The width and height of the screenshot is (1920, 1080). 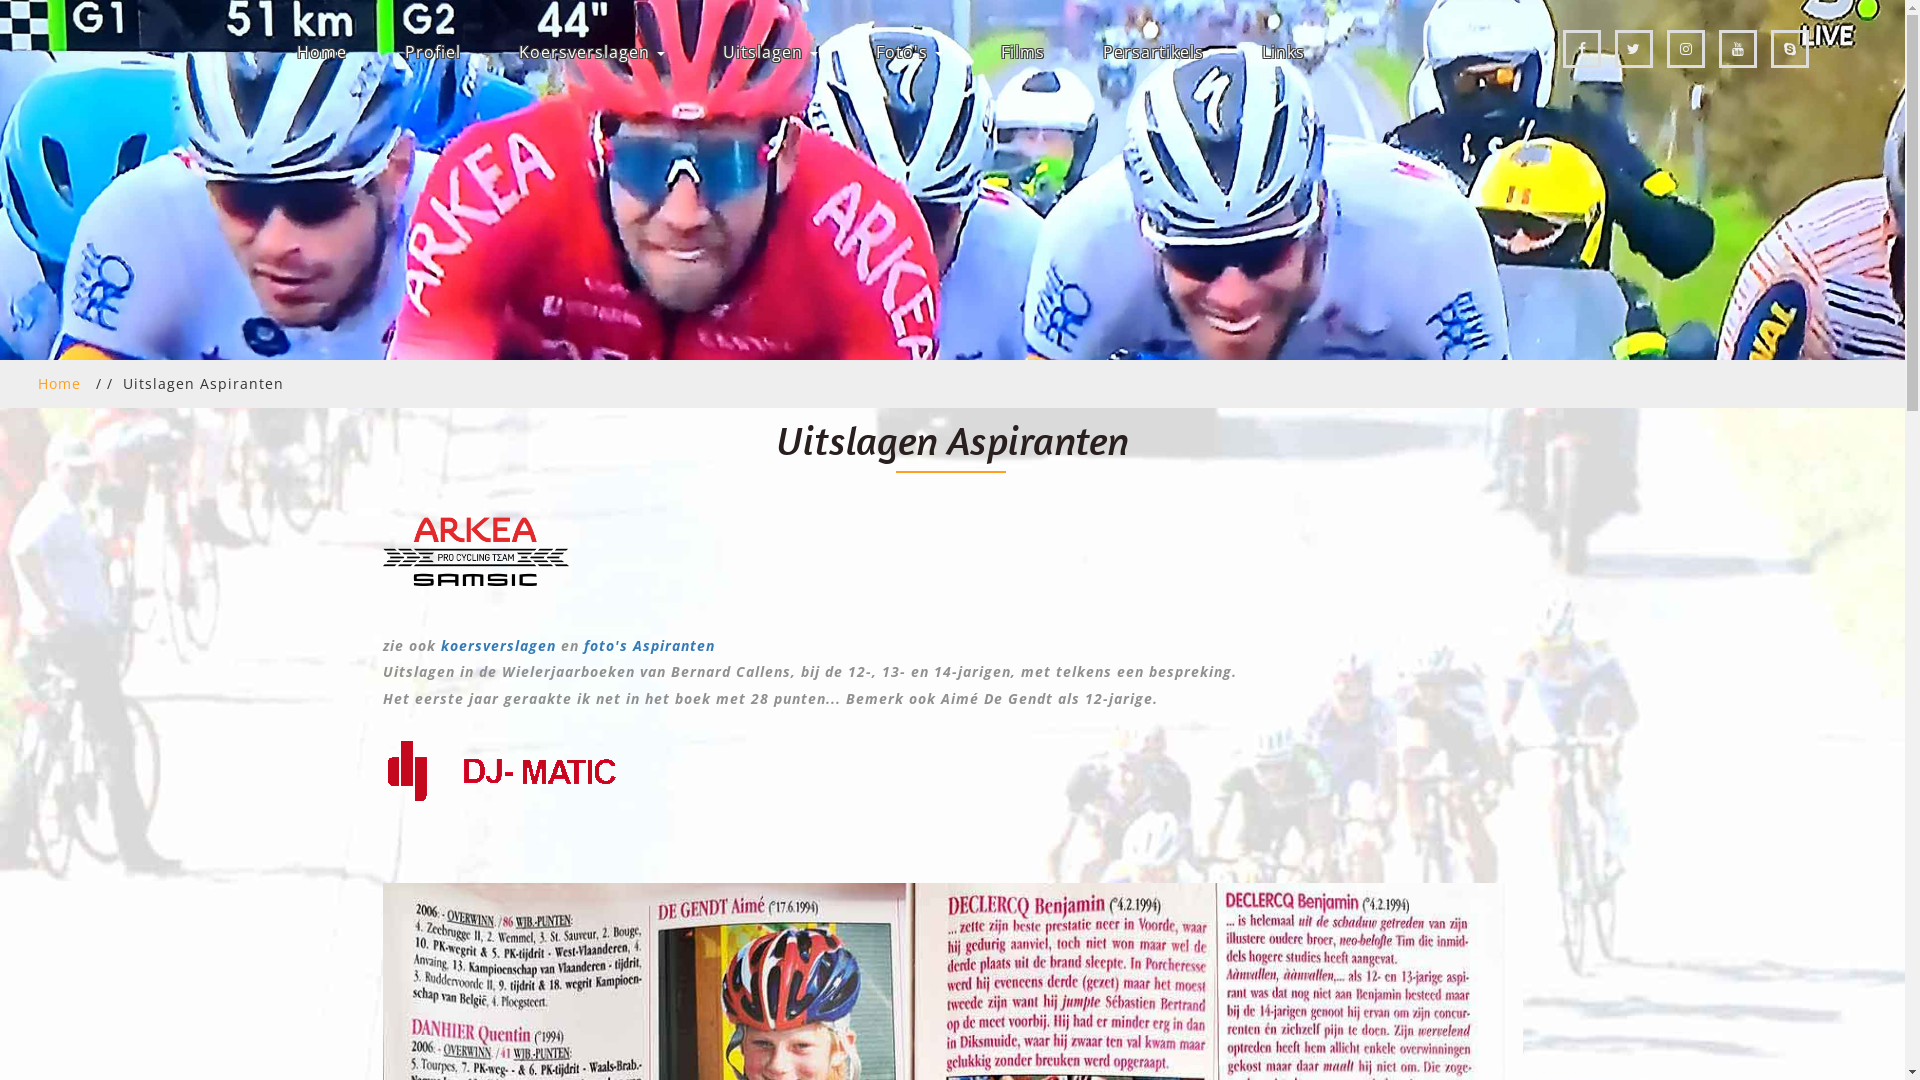 What do you see at coordinates (770, 52) in the screenshot?
I see `Uitslagen` at bounding box center [770, 52].